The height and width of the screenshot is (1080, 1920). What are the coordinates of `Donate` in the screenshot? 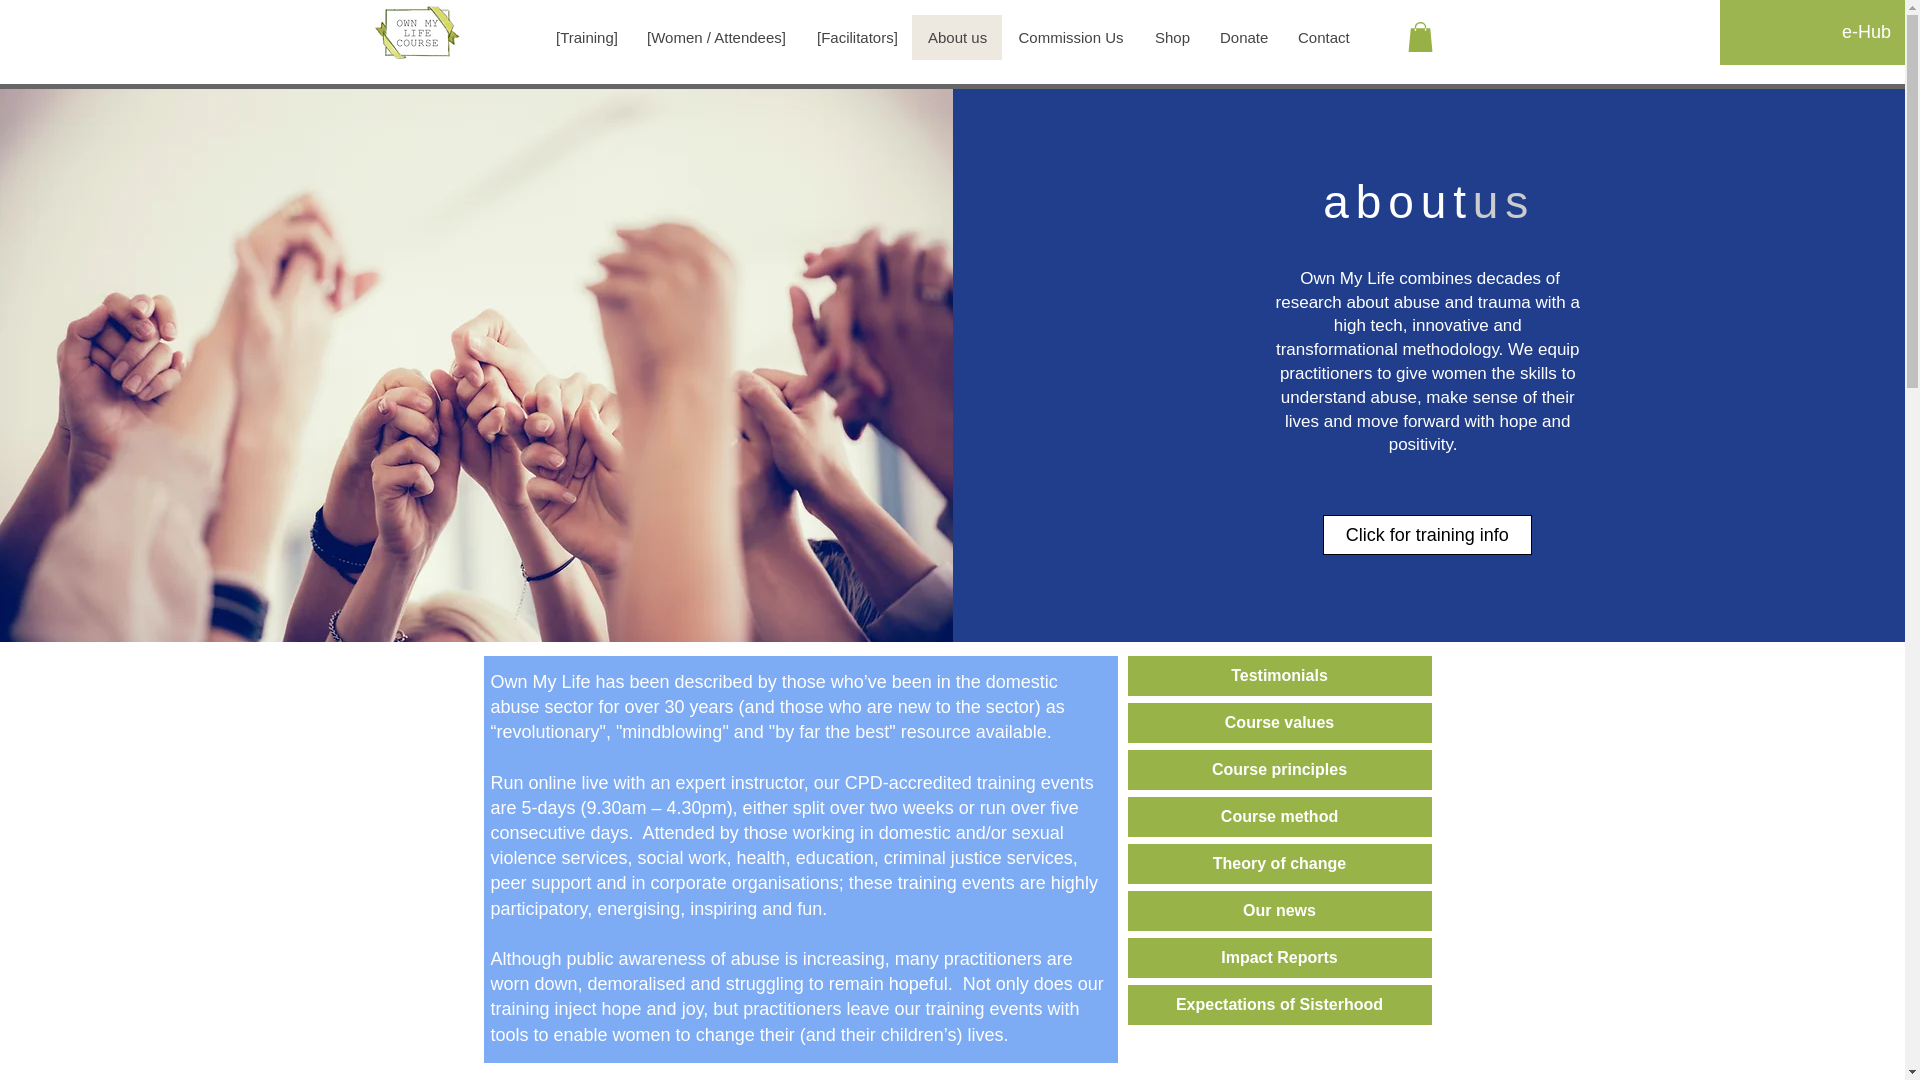 It's located at (1242, 38).